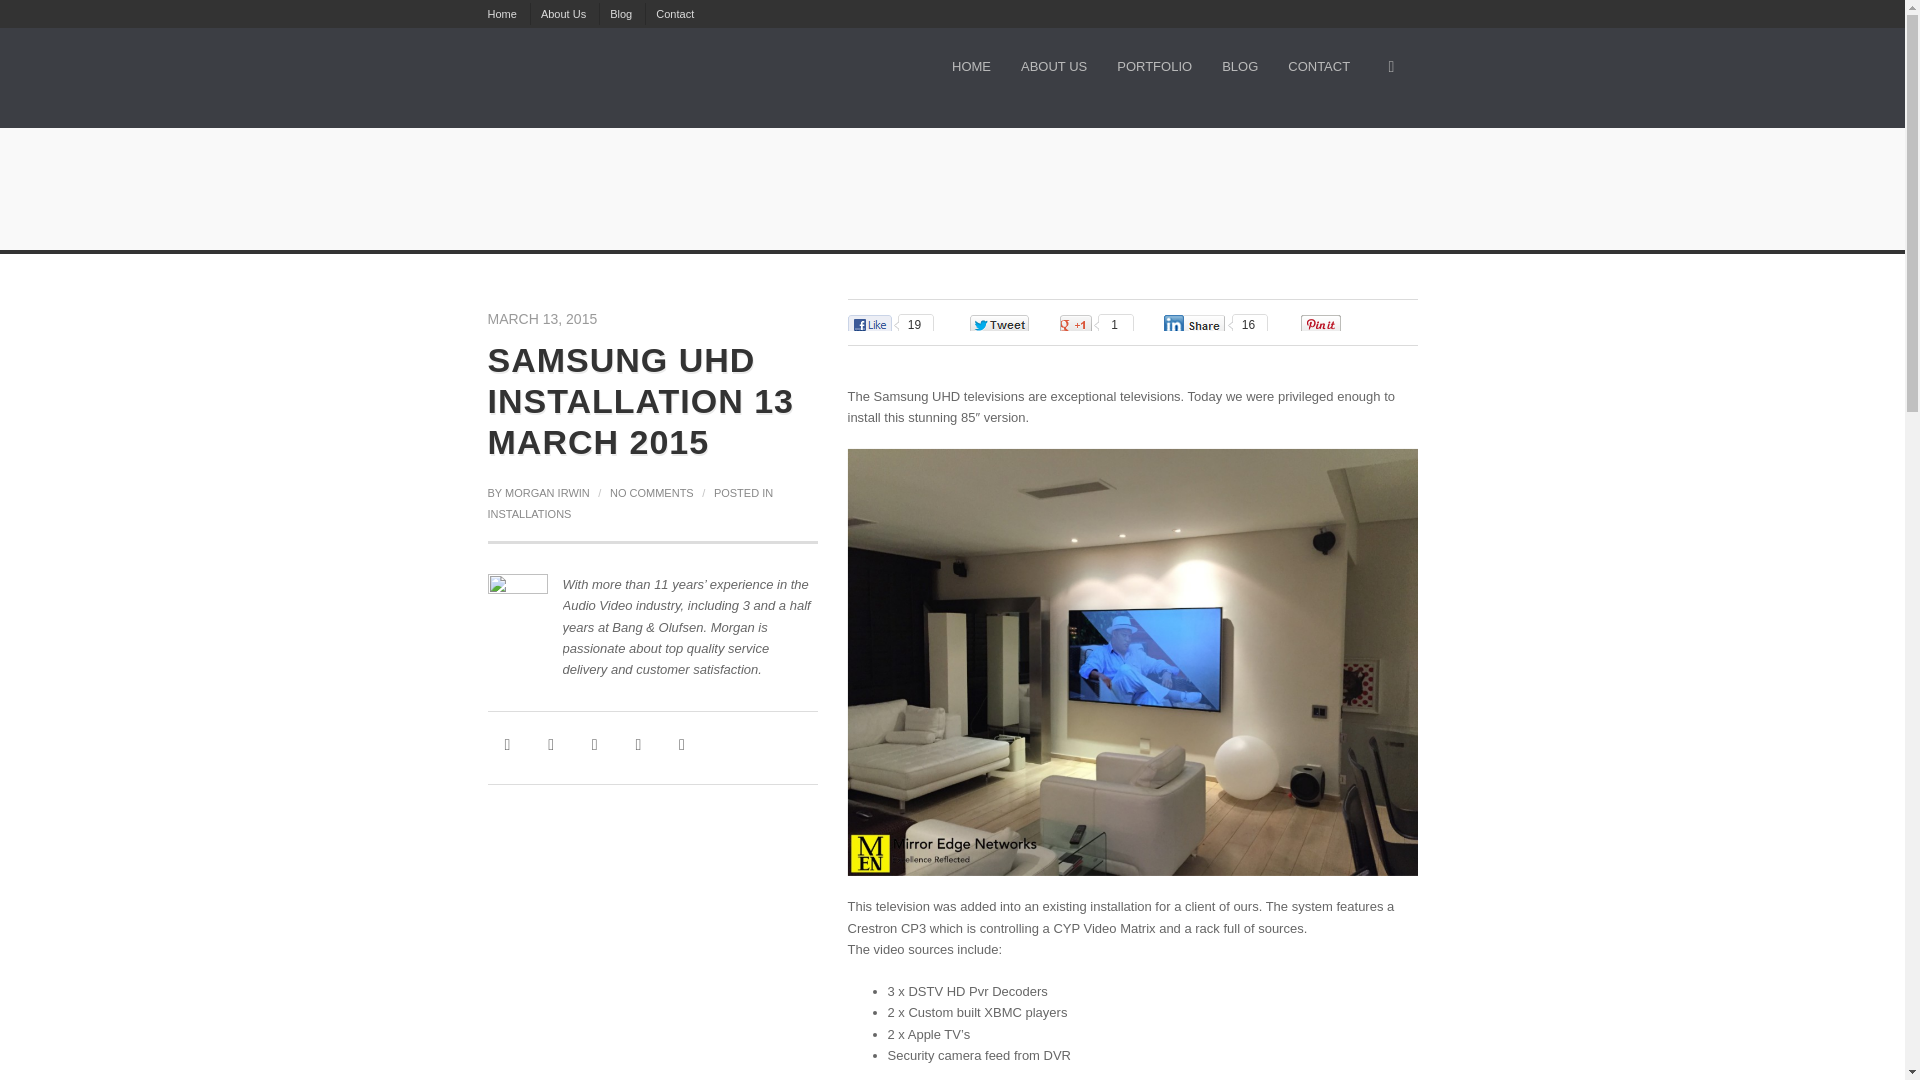  I want to click on Home, so click(502, 14).